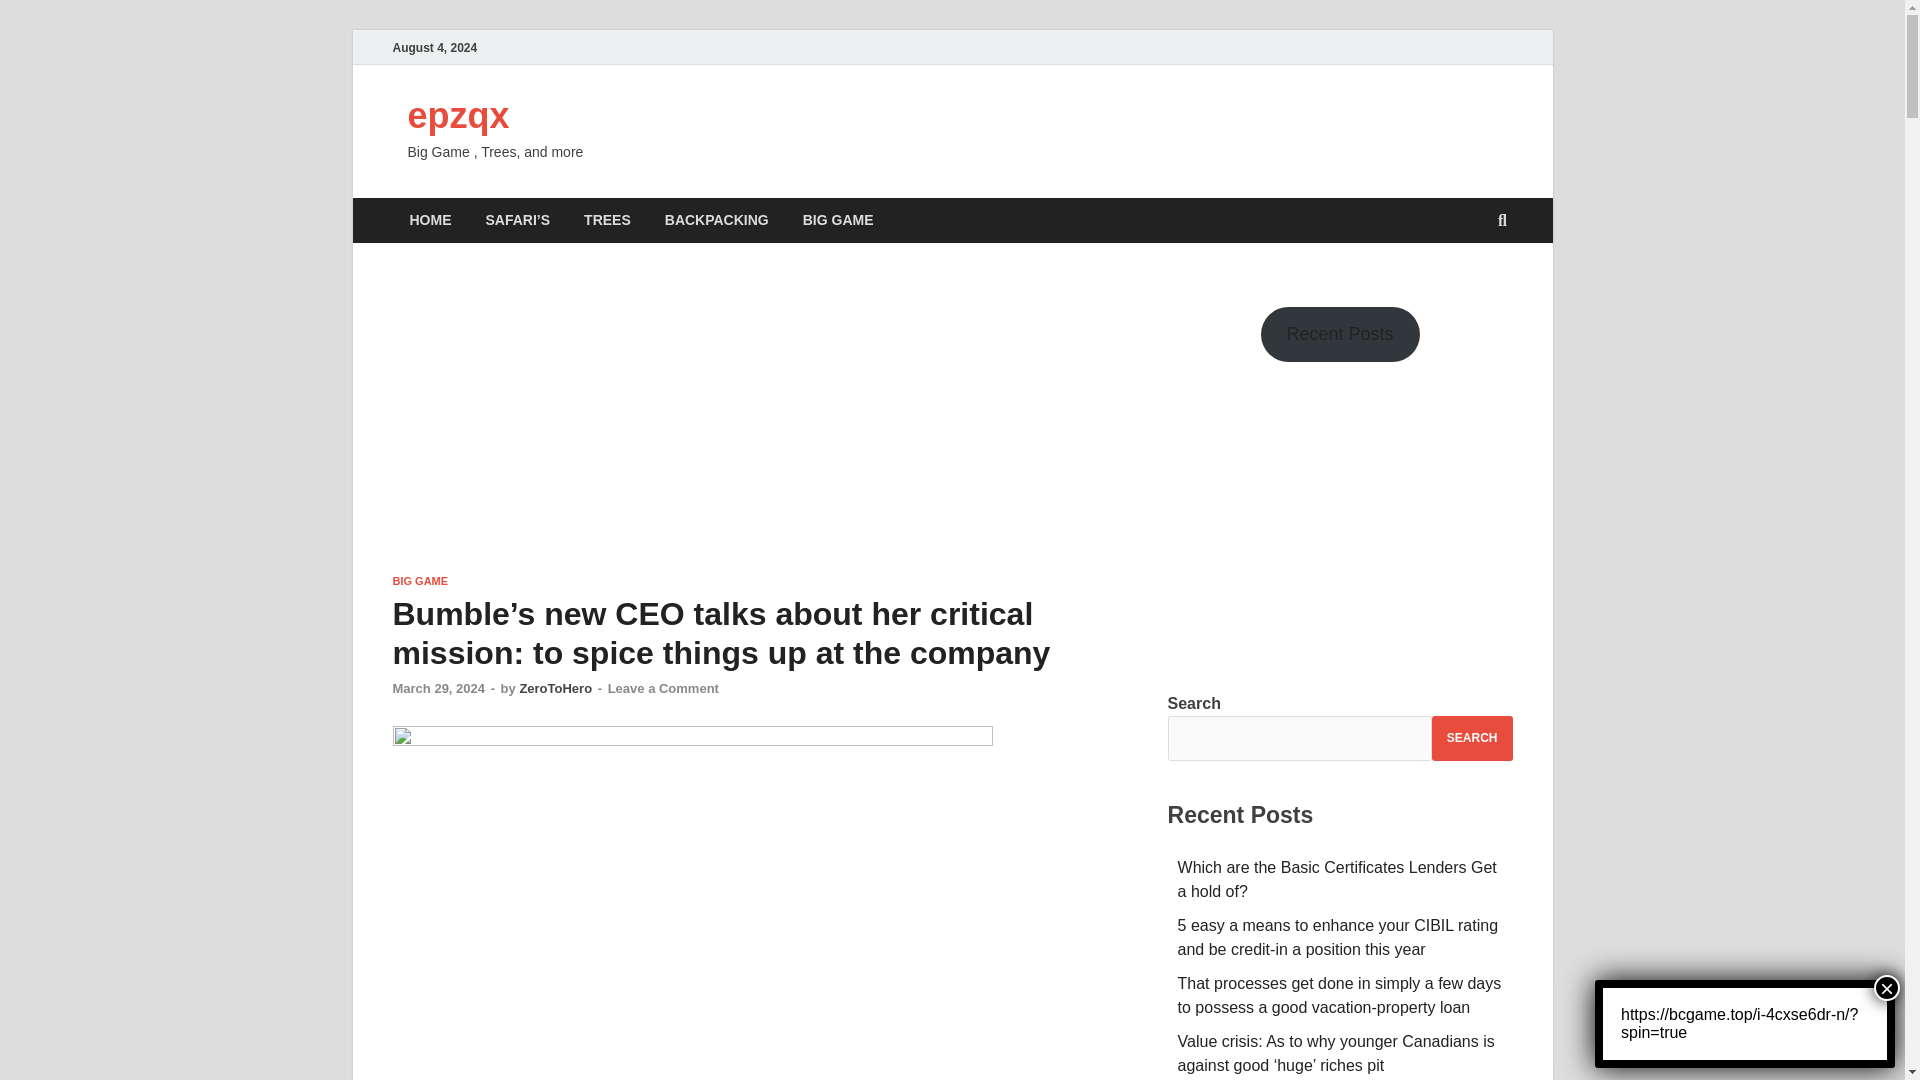  What do you see at coordinates (438, 688) in the screenshot?
I see `March 29, 2024` at bounding box center [438, 688].